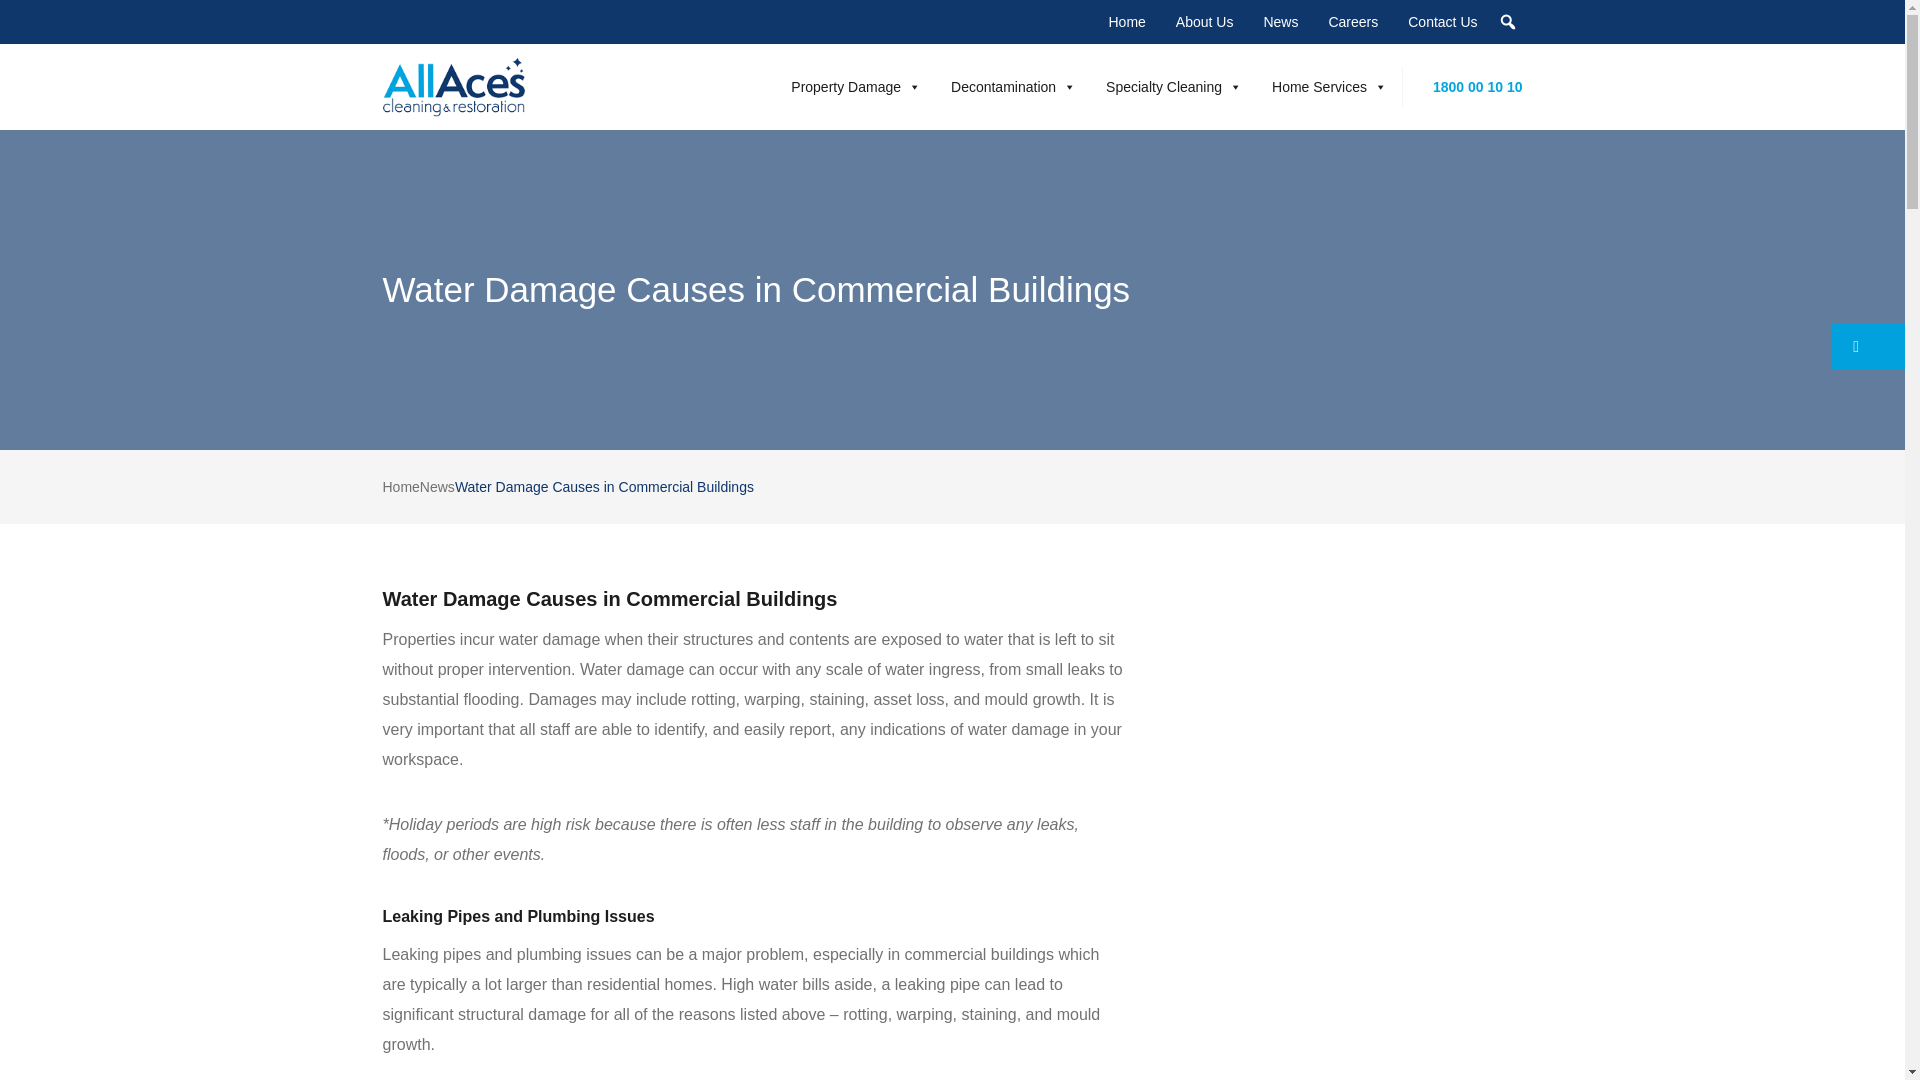 The height and width of the screenshot is (1080, 1920). What do you see at coordinates (1280, 22) in the screenshot?
I see `News` at bounding box center [1280, 22].